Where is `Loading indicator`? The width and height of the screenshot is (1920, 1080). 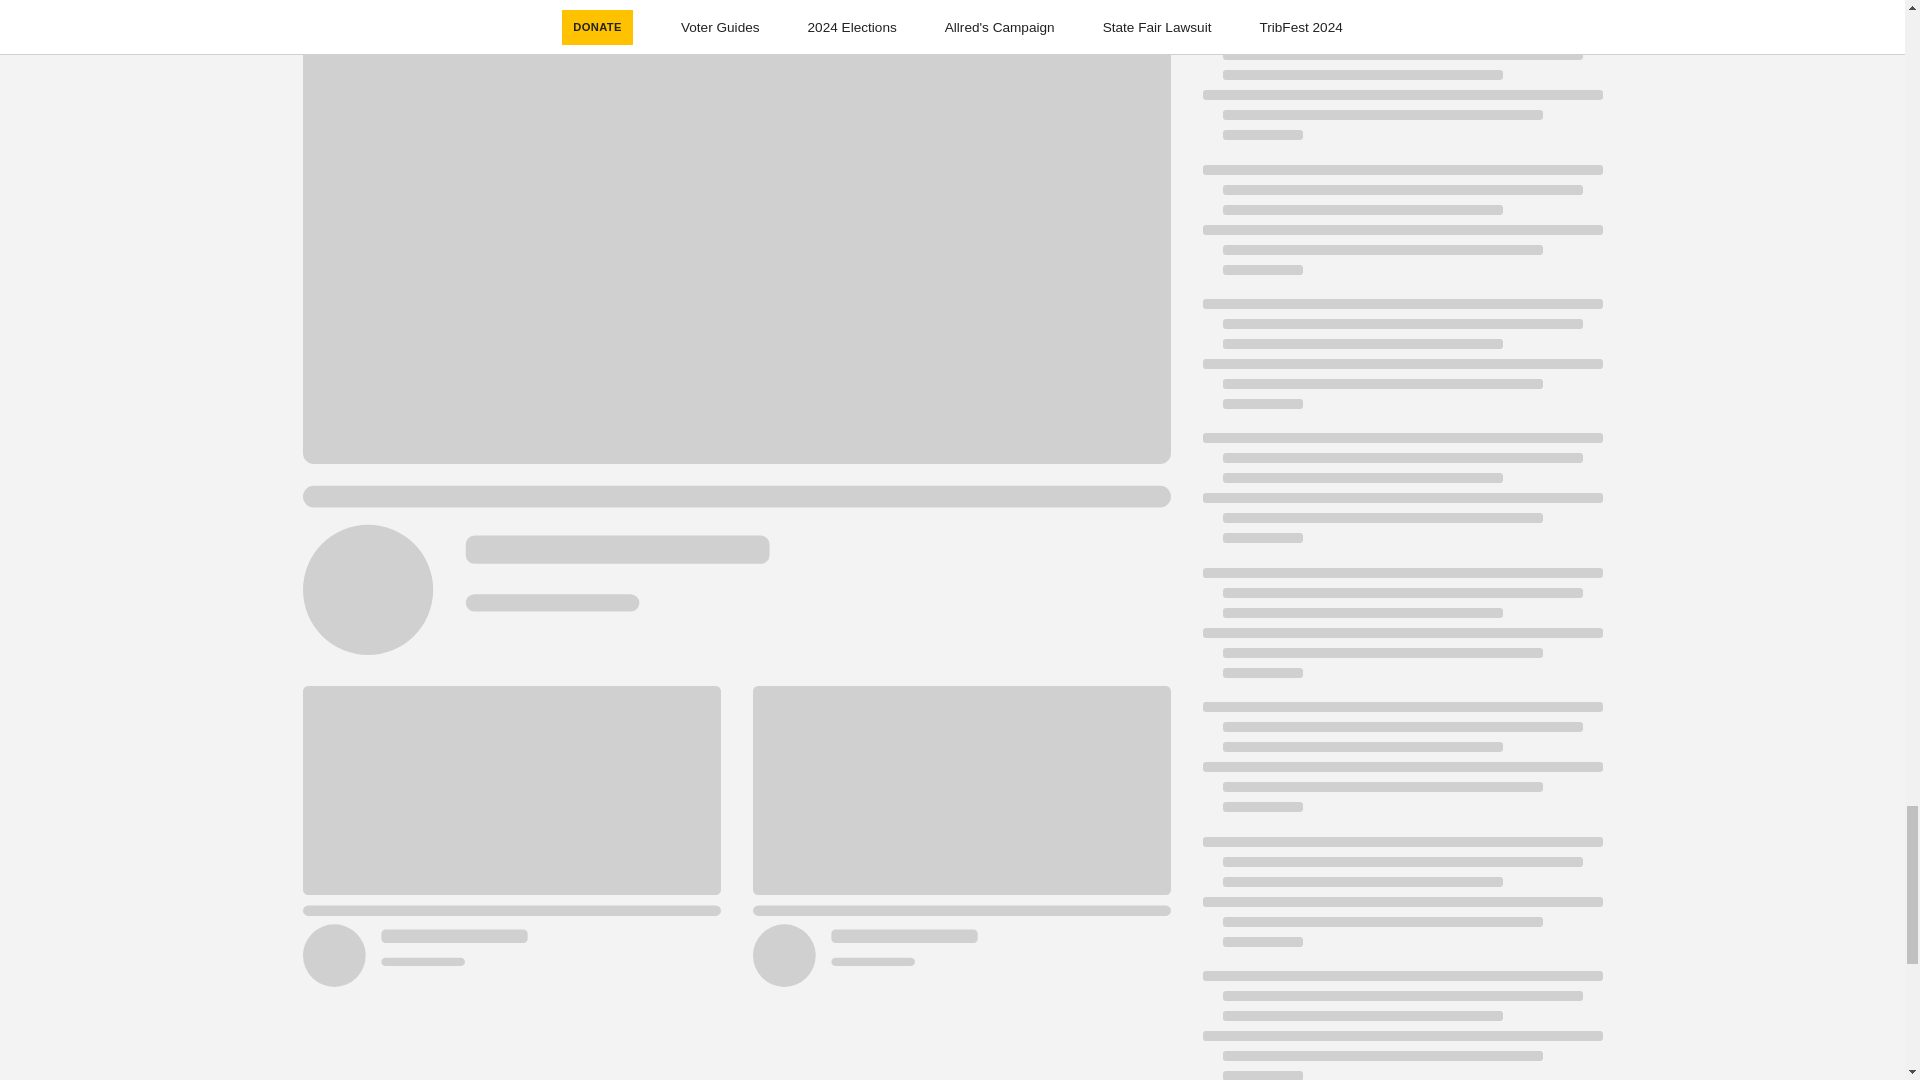
Loading indicator is located at coordinates (1401, 230).